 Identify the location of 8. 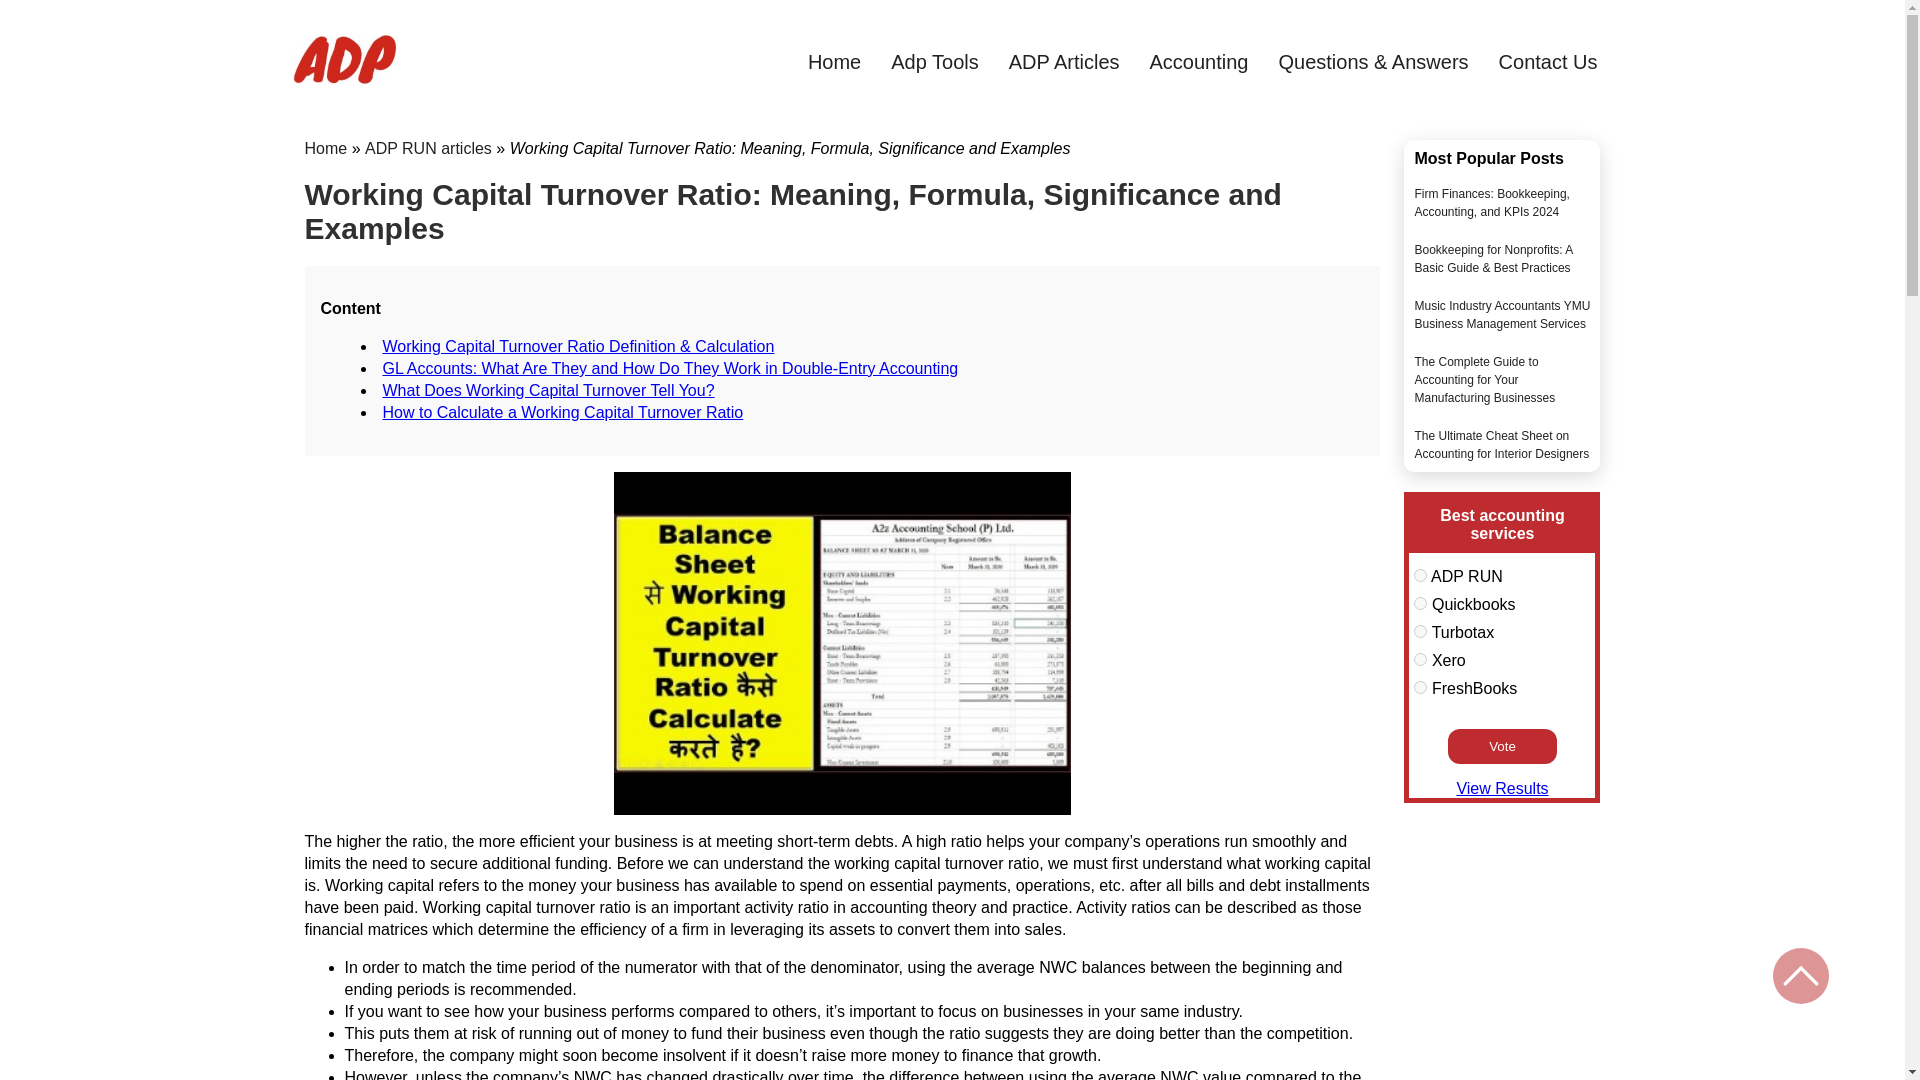
(1420, 632).